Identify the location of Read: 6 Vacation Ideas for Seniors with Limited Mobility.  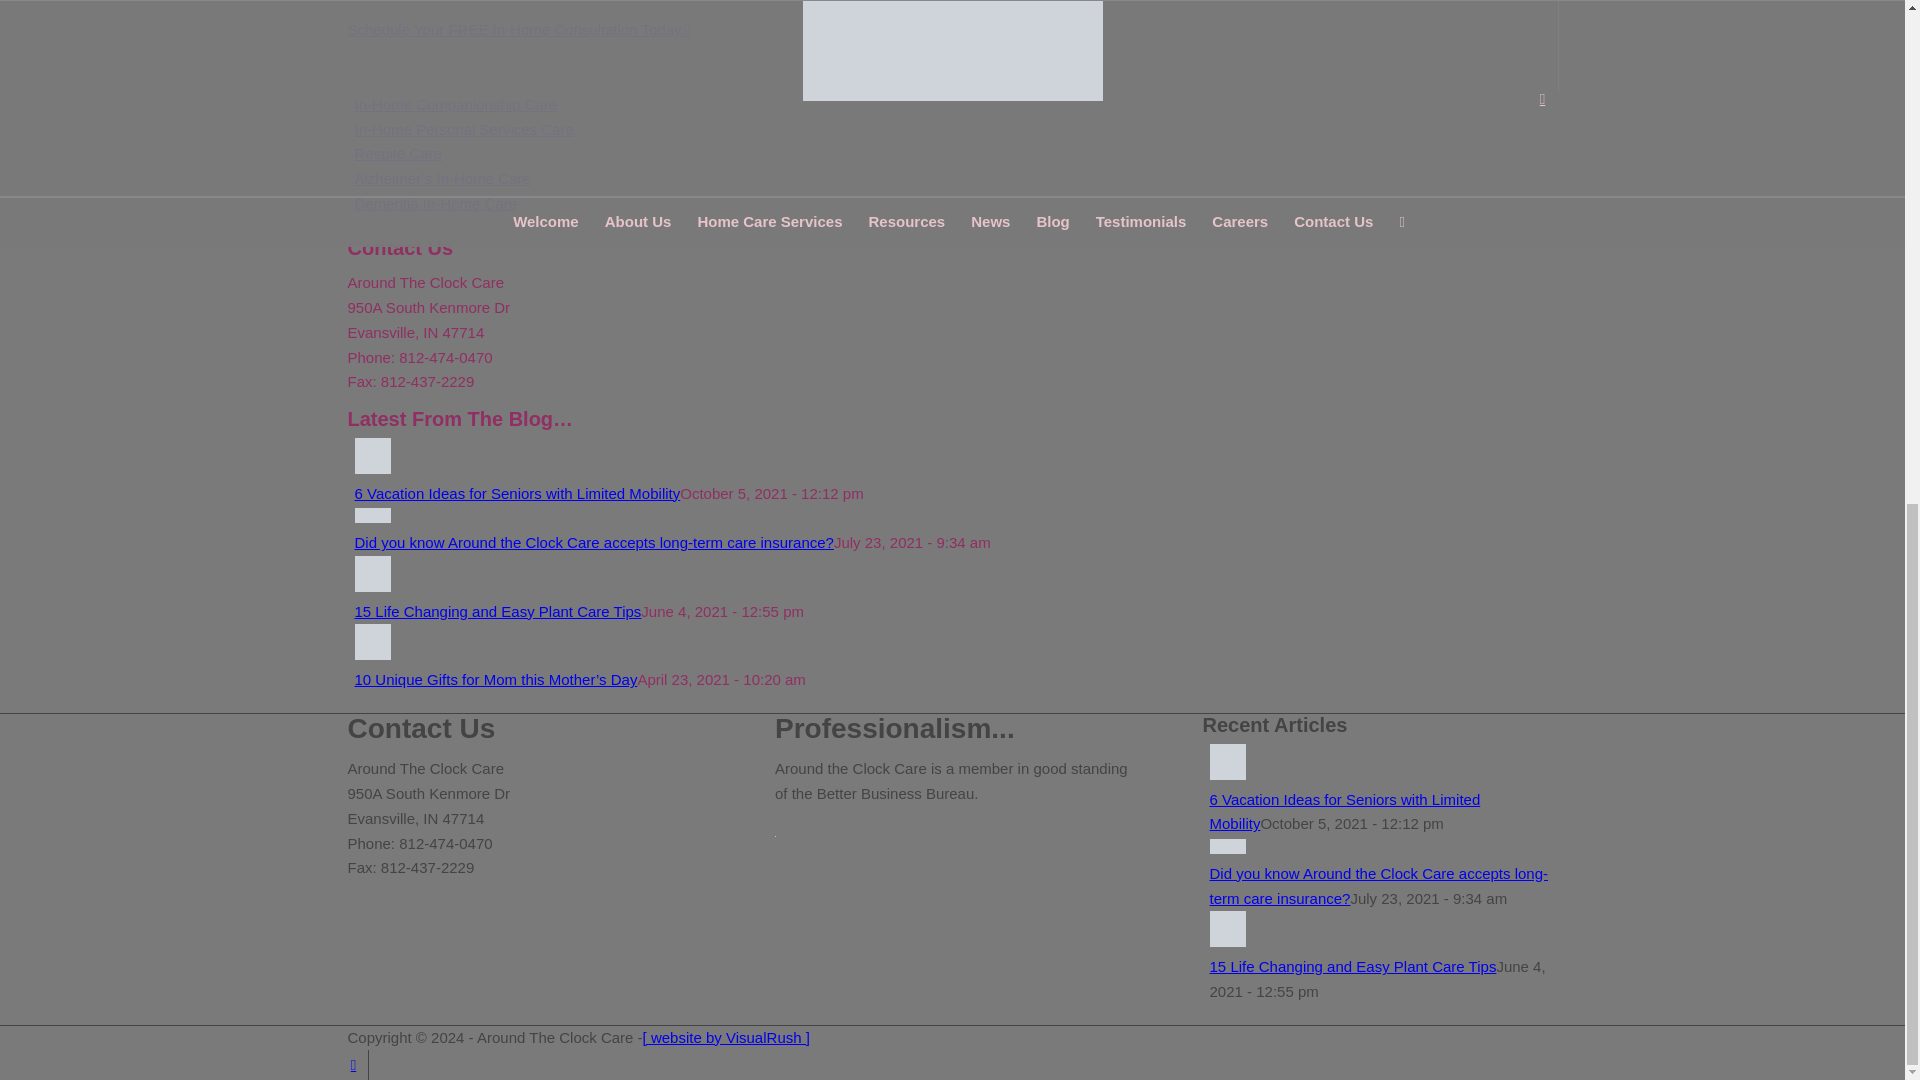
(371, 468).